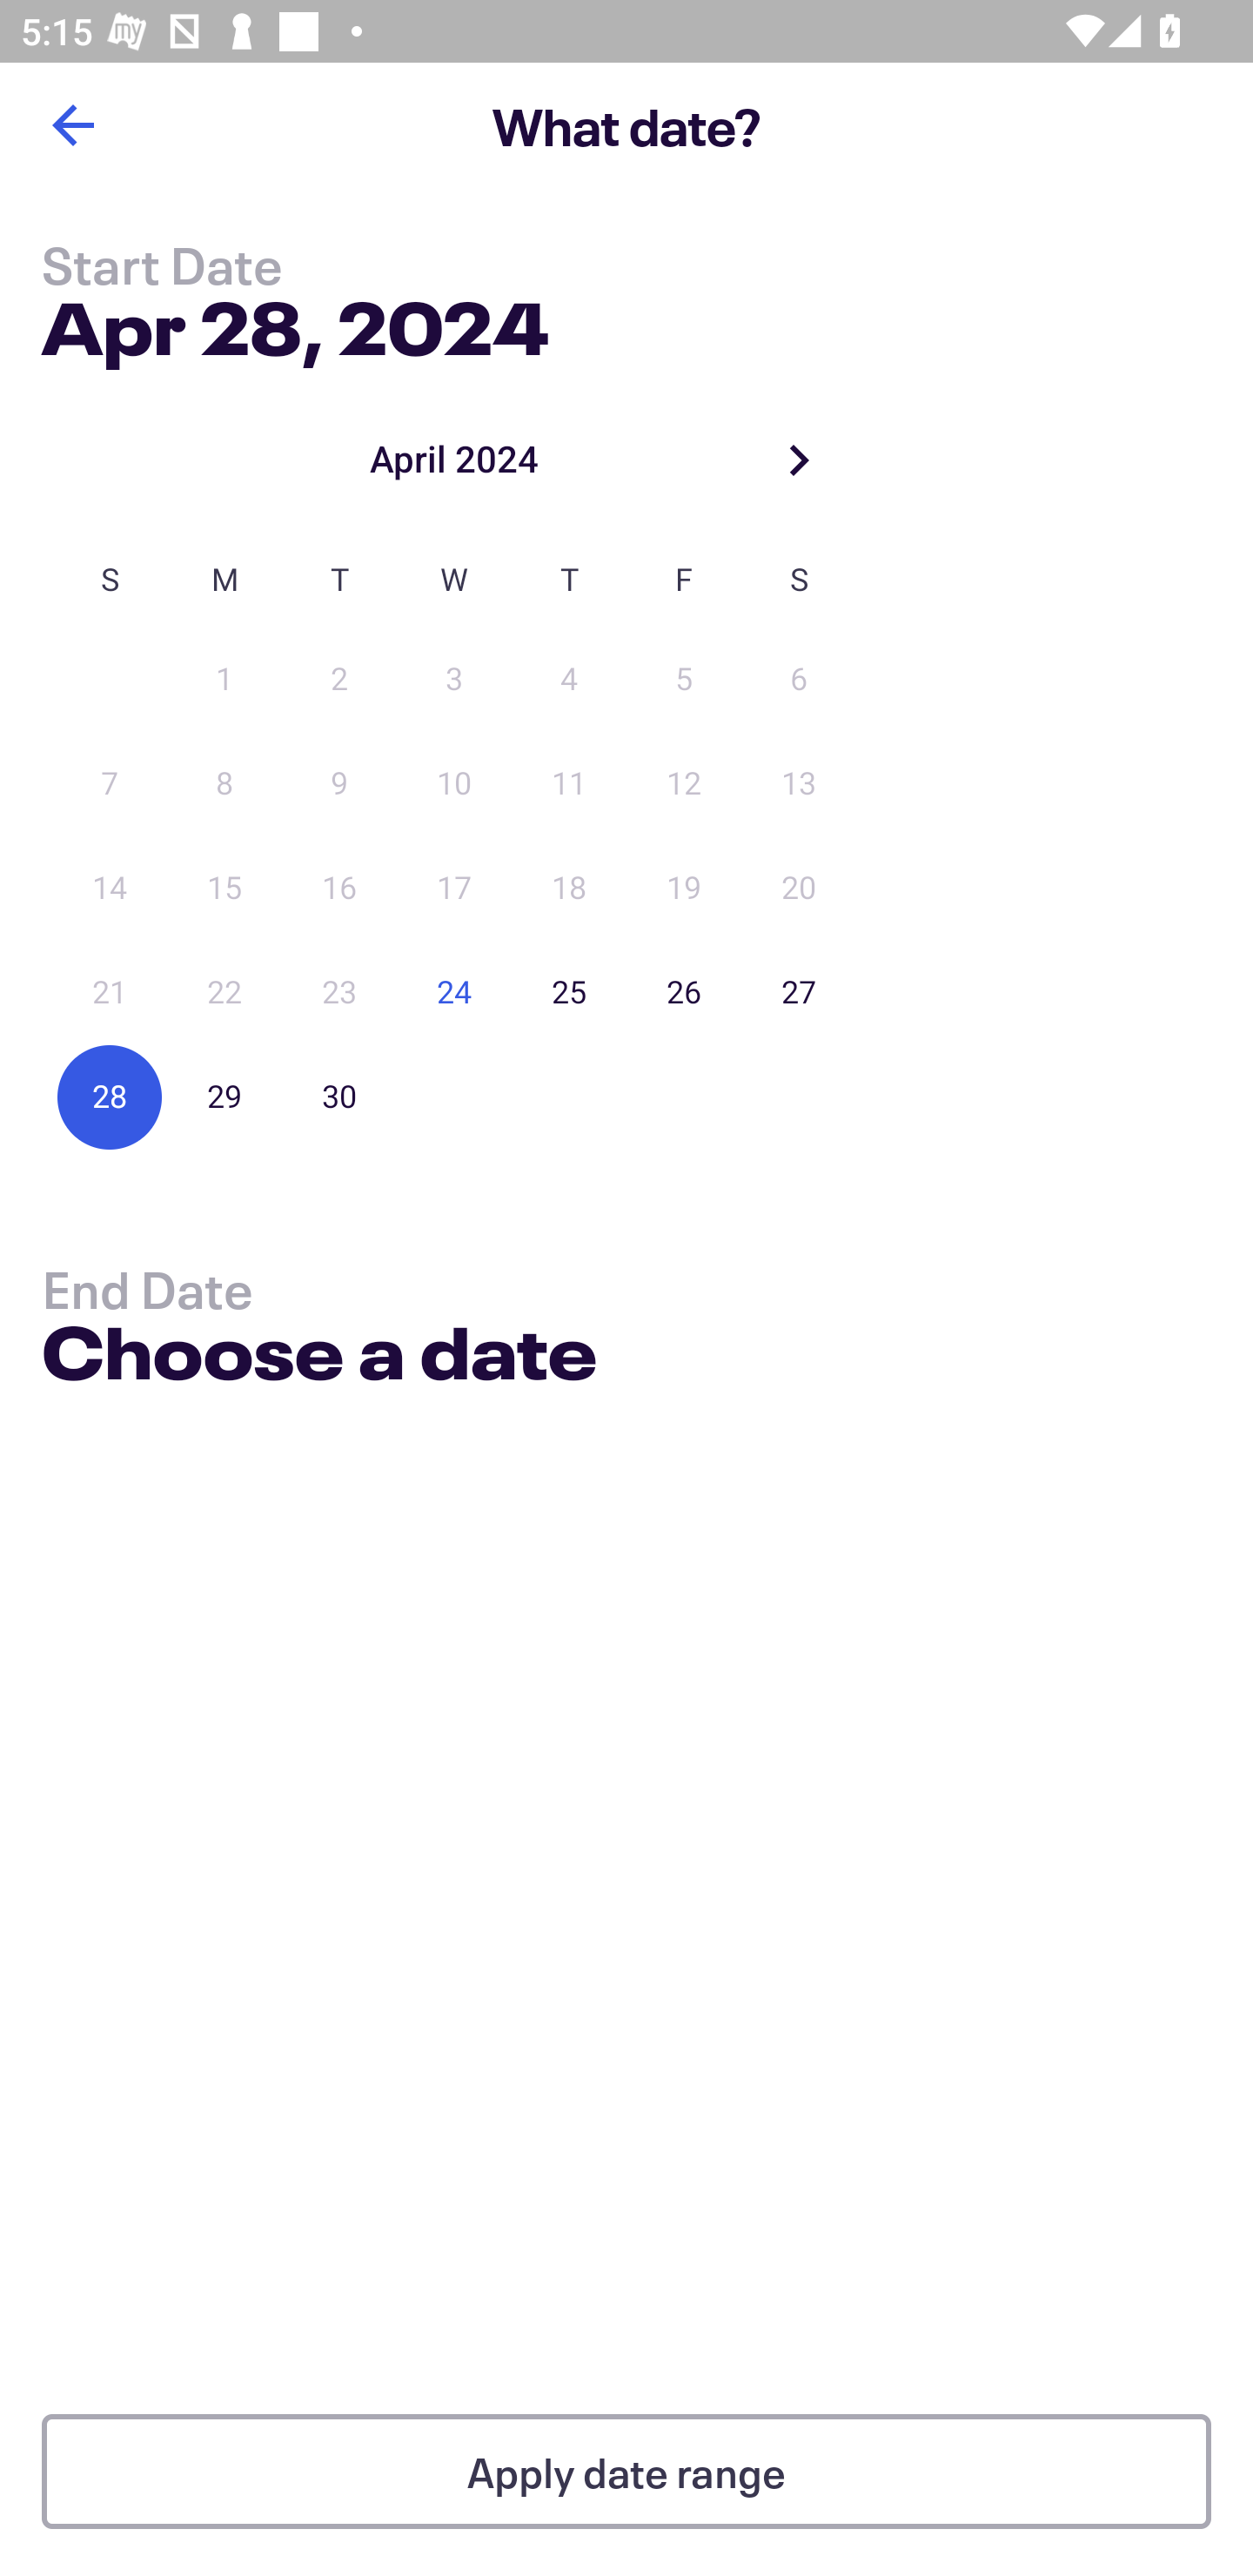  I want to click on 22 22 April 2024, so click(224, 992).